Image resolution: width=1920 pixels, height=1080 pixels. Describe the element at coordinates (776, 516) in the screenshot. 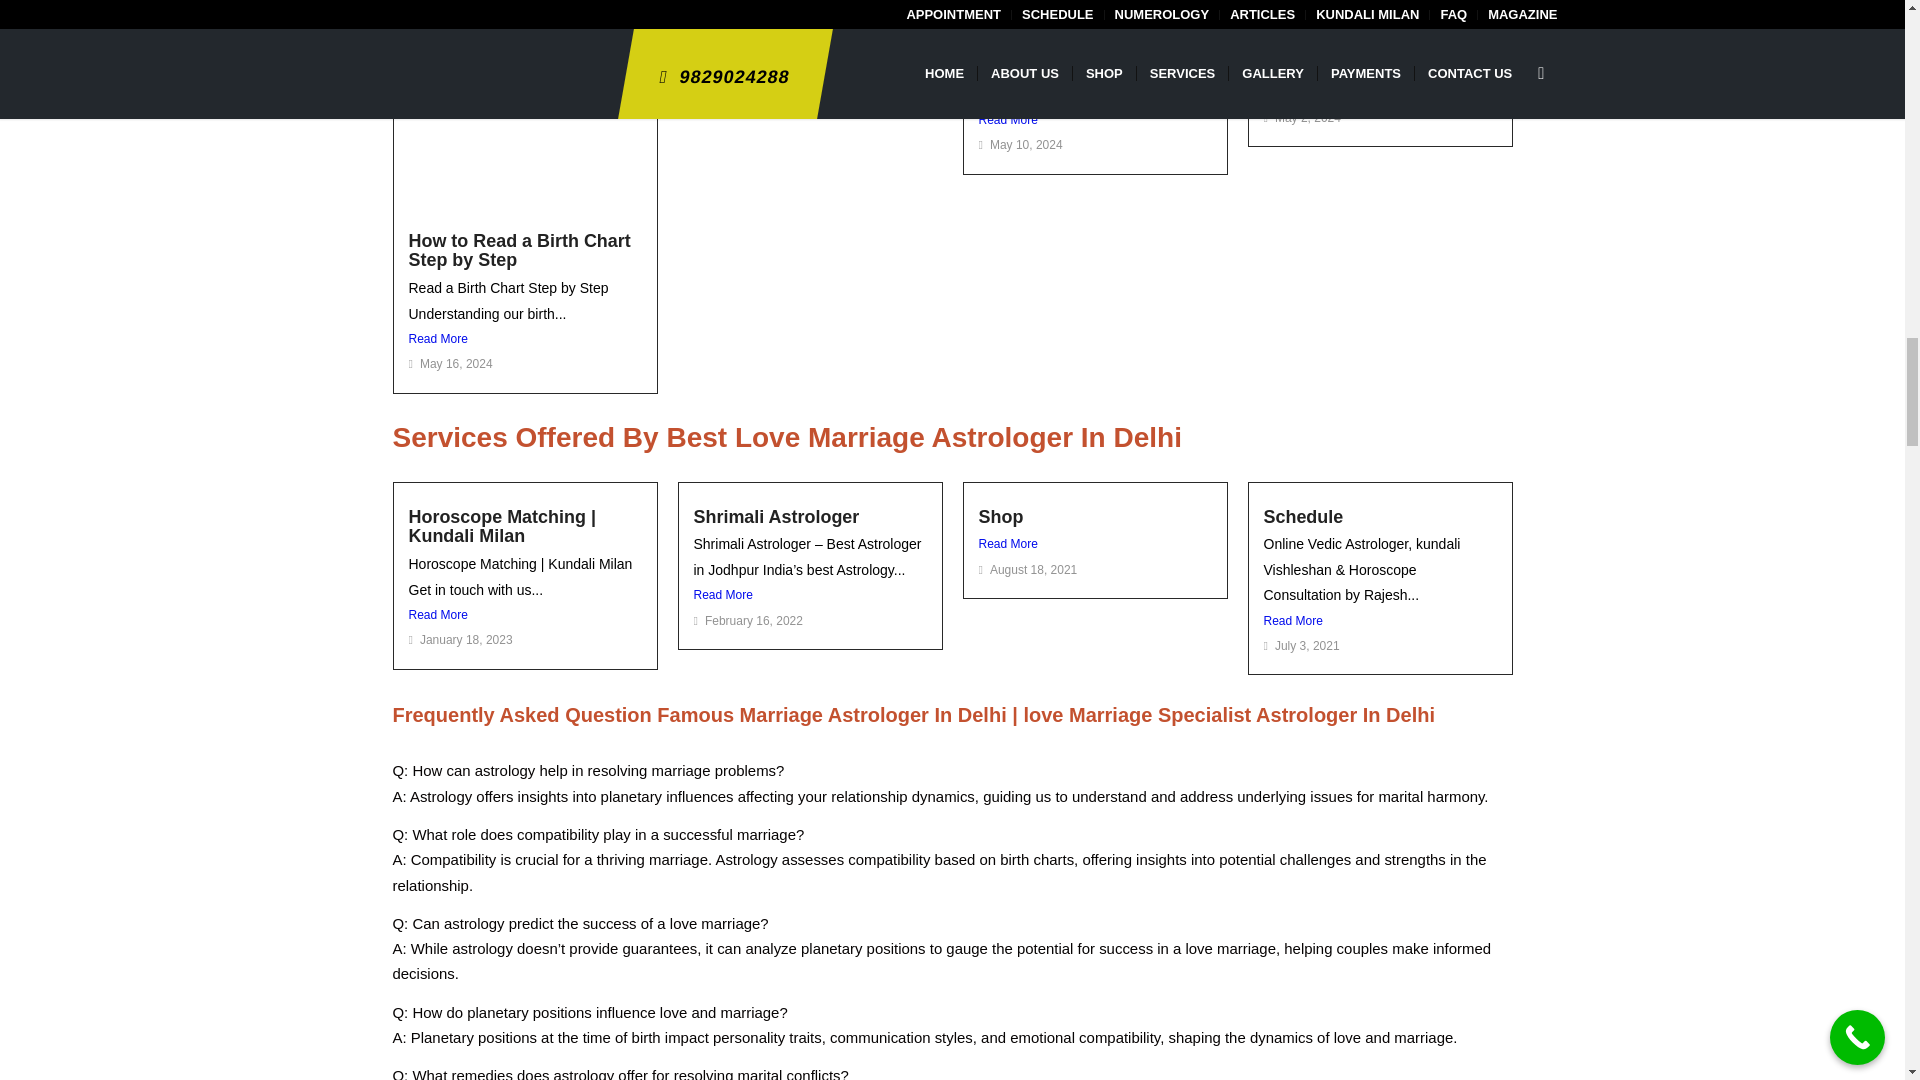

I see `Shrimali Astrologer` at that location.